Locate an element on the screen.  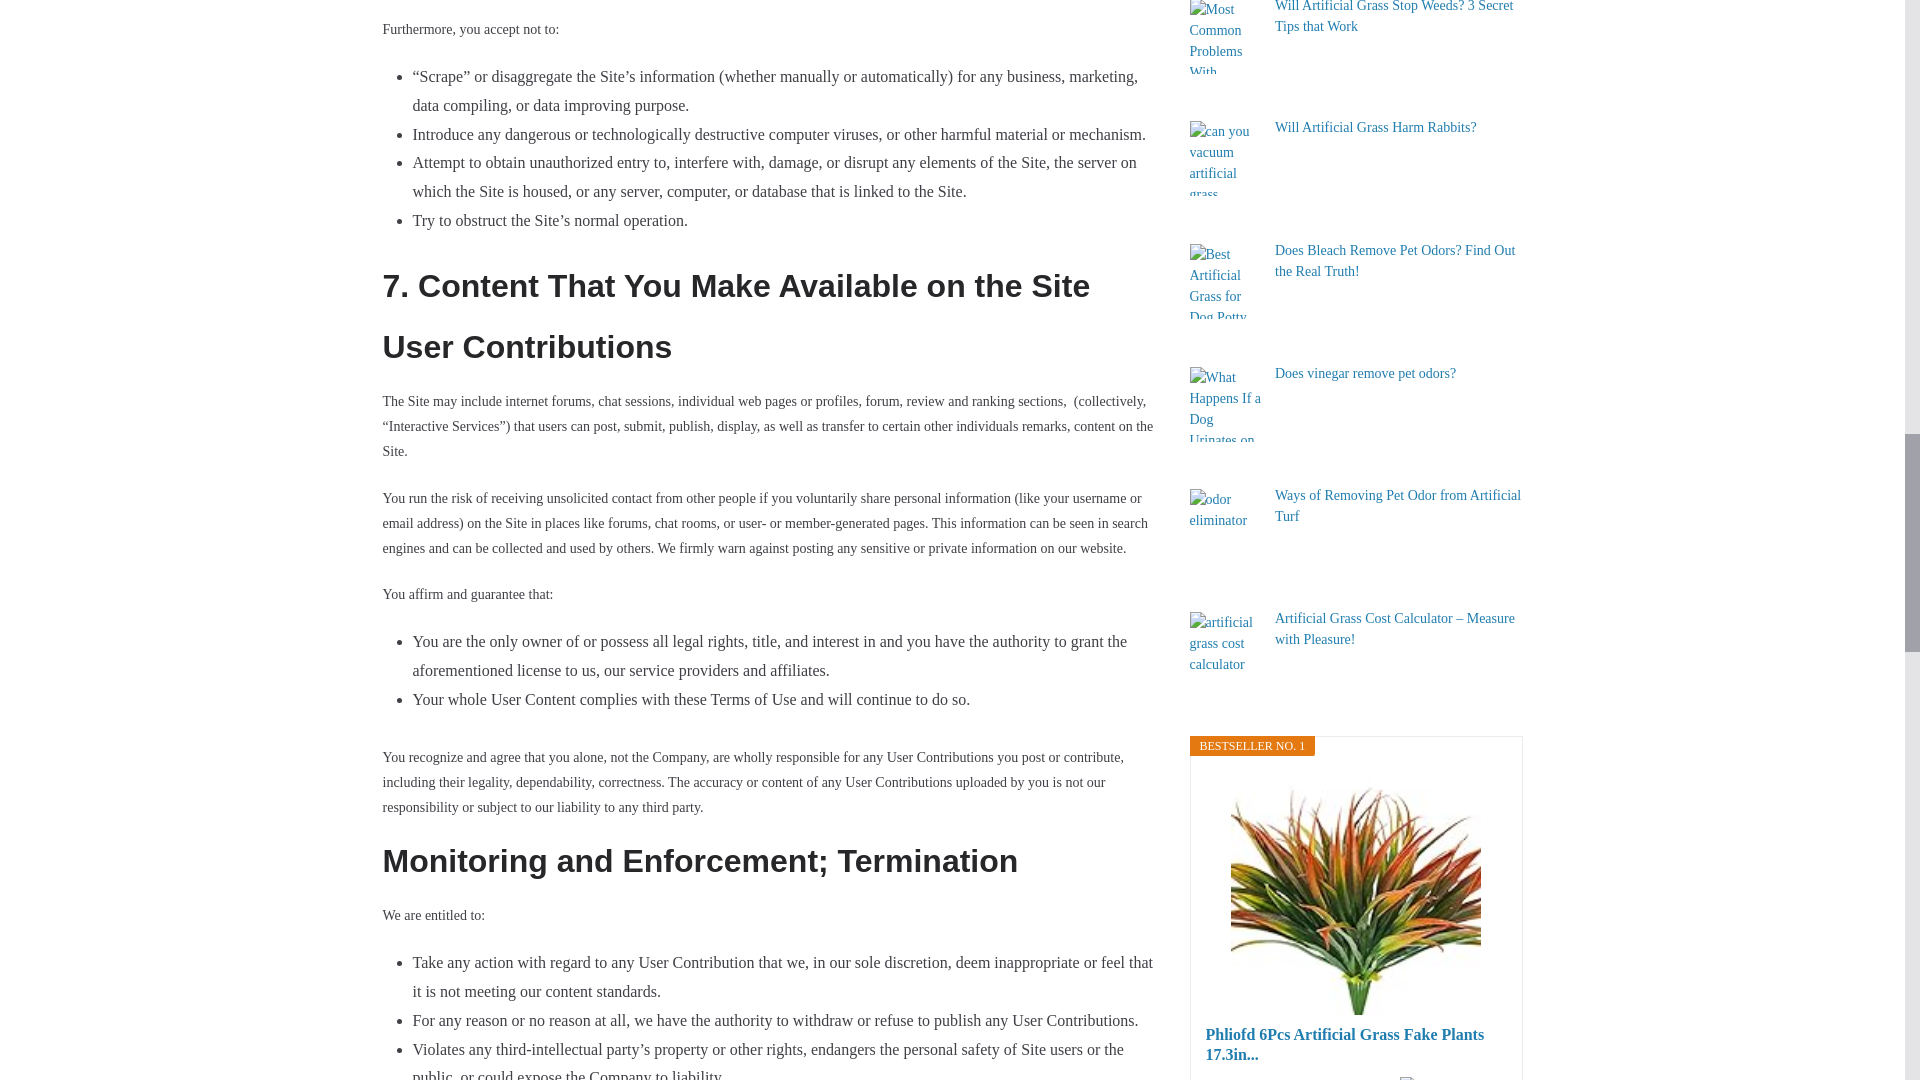
Will Artificial Grass Stop Weeds? 3 Secret Tips that Work is located at coordinates (1393, 16).